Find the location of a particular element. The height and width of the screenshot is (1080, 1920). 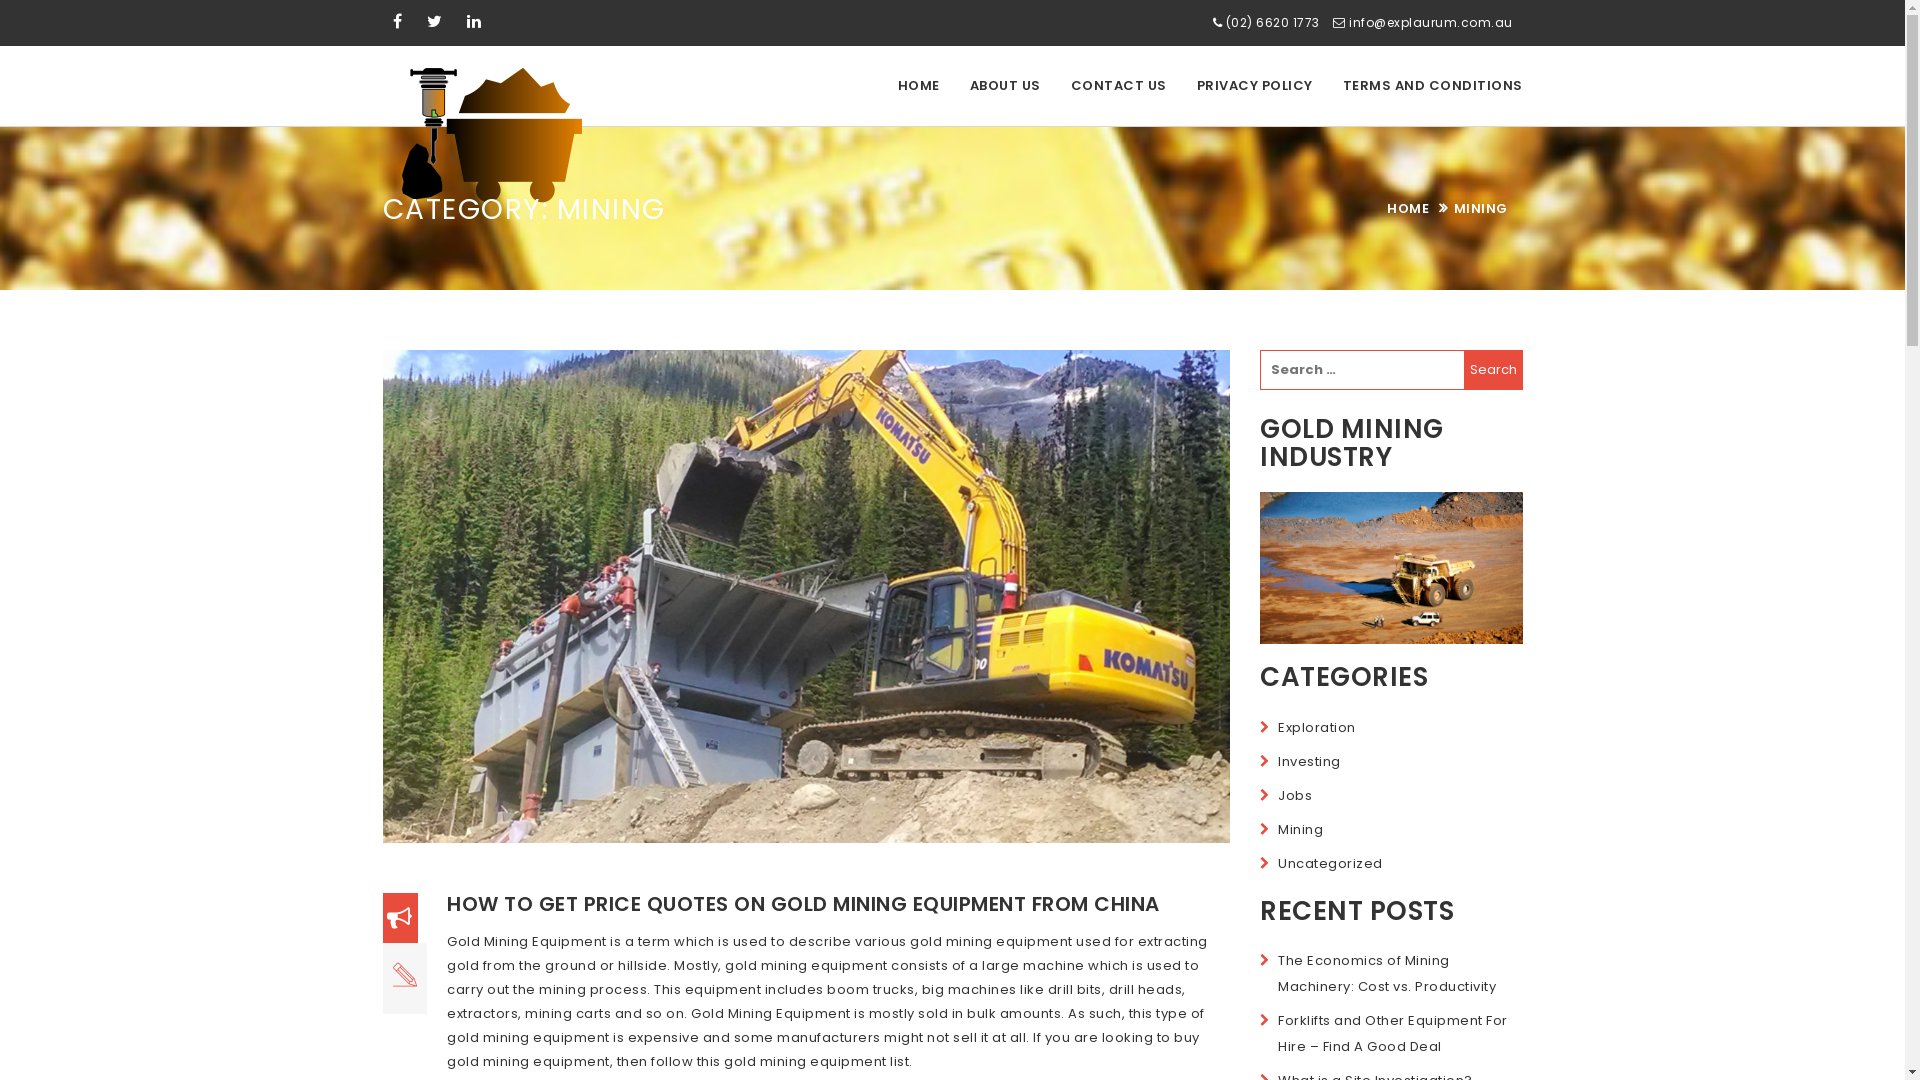

Search is located at coordinates (1494, 370).